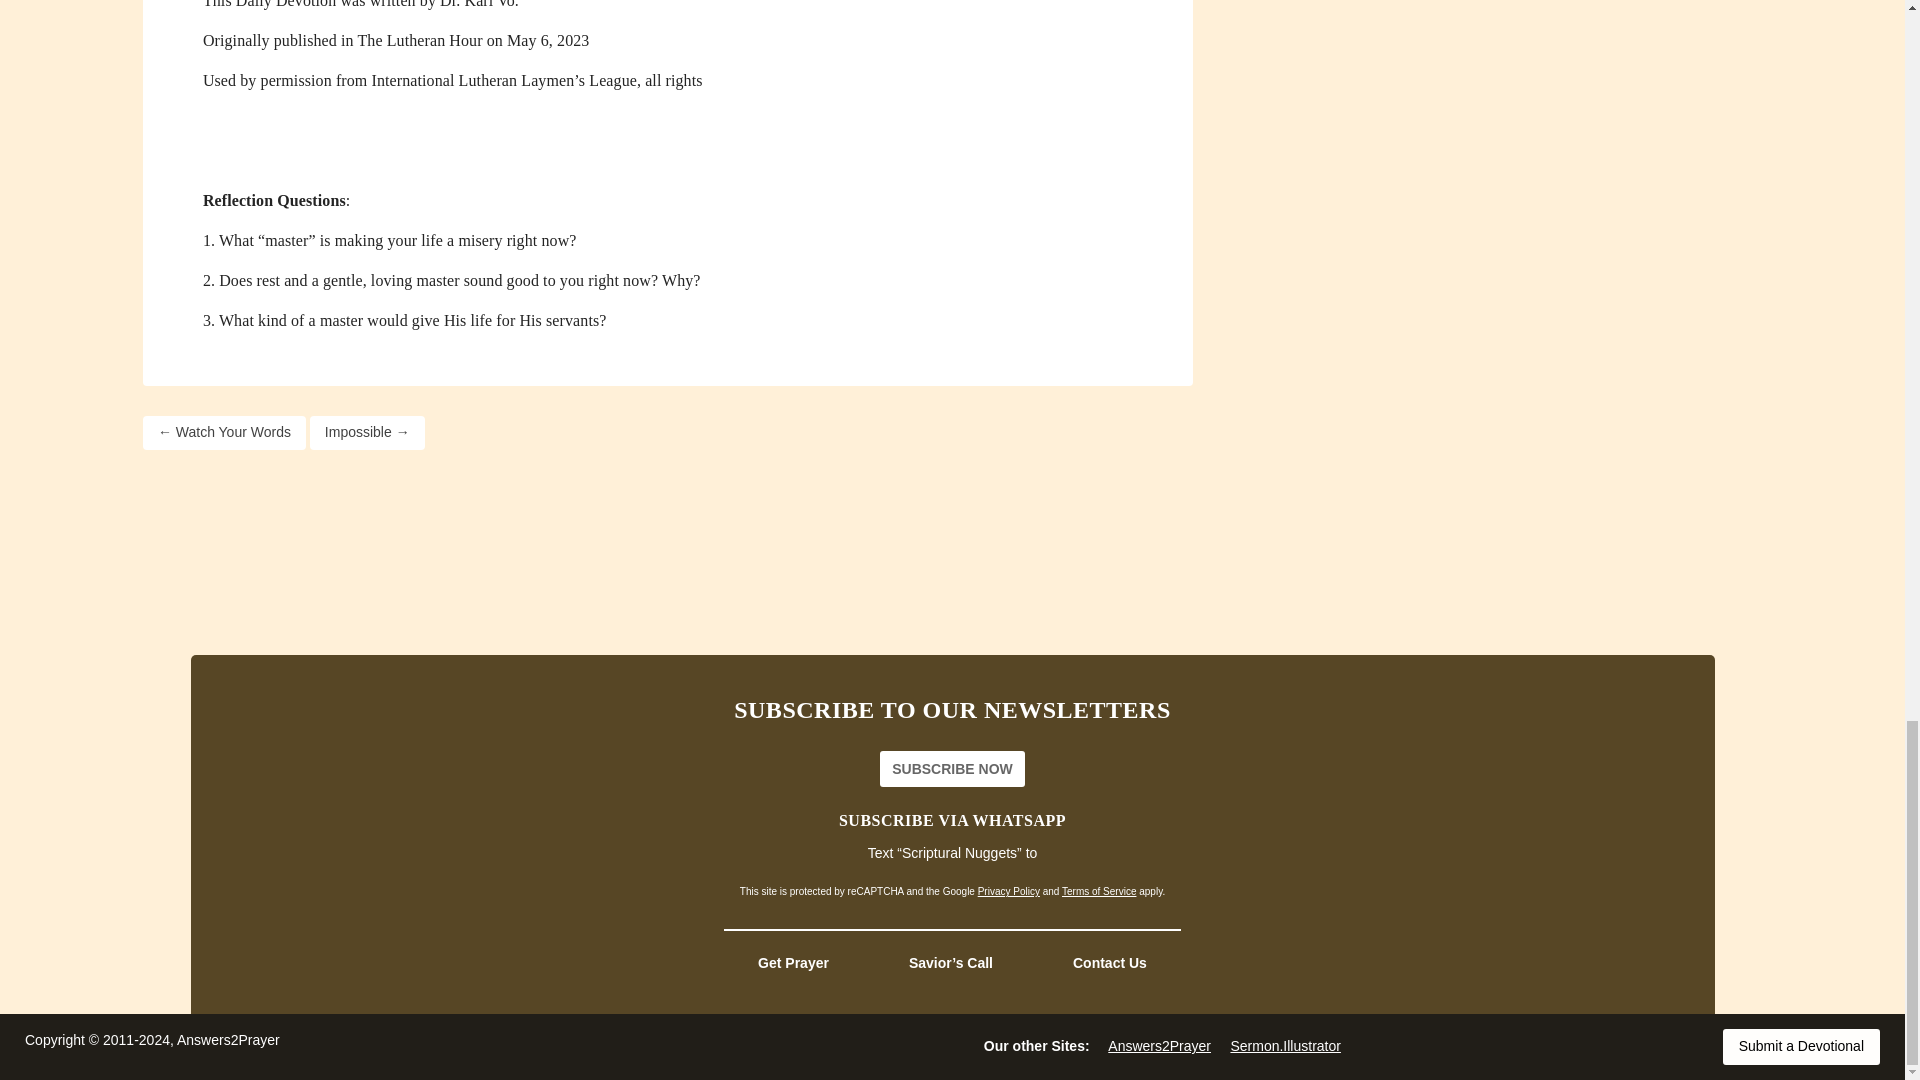 Image resolution: width=1920 pixels, height=1080 pixels. What do you see at coordinates (1008, 891) in the screenshot?
I see `Privacy Policy` at bounding box center [1008, 891].